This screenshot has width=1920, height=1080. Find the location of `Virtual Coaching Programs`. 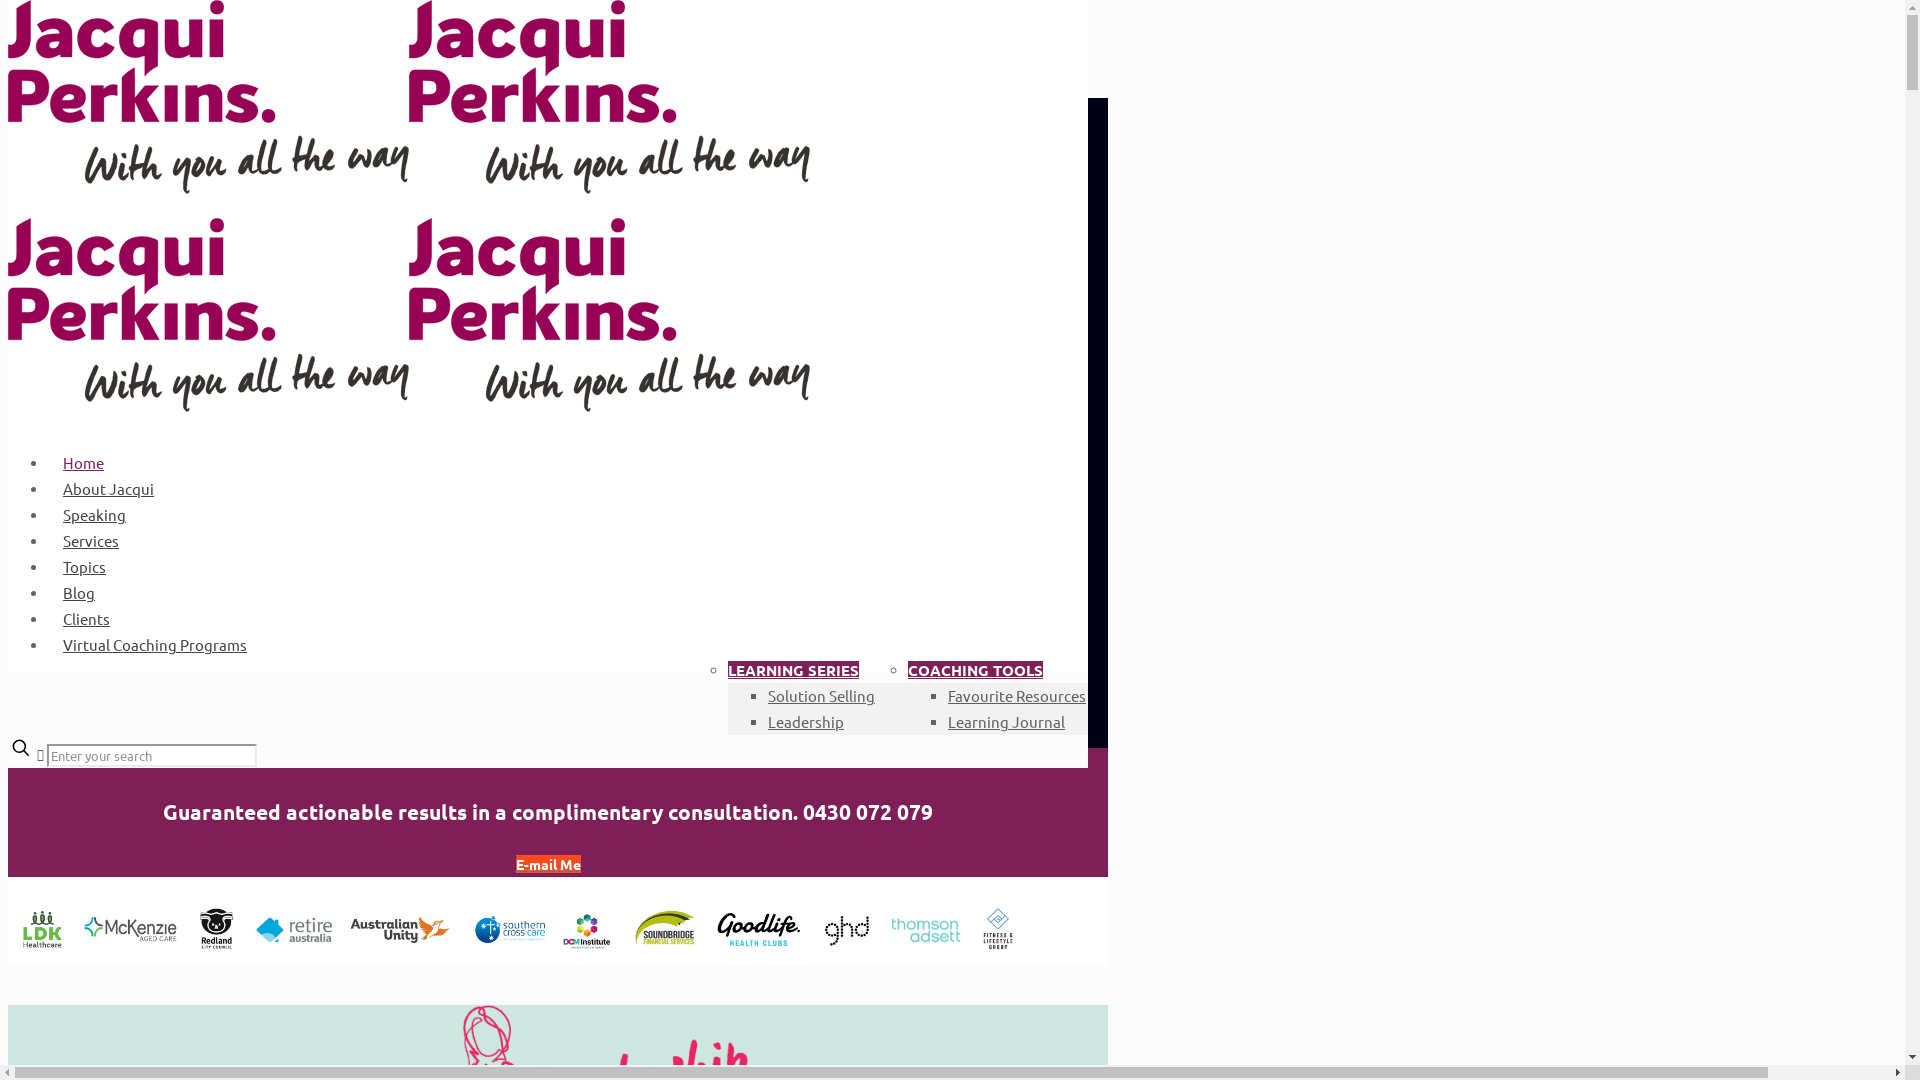

Virtual Coaching Programs is located at coordinates (155, 644).